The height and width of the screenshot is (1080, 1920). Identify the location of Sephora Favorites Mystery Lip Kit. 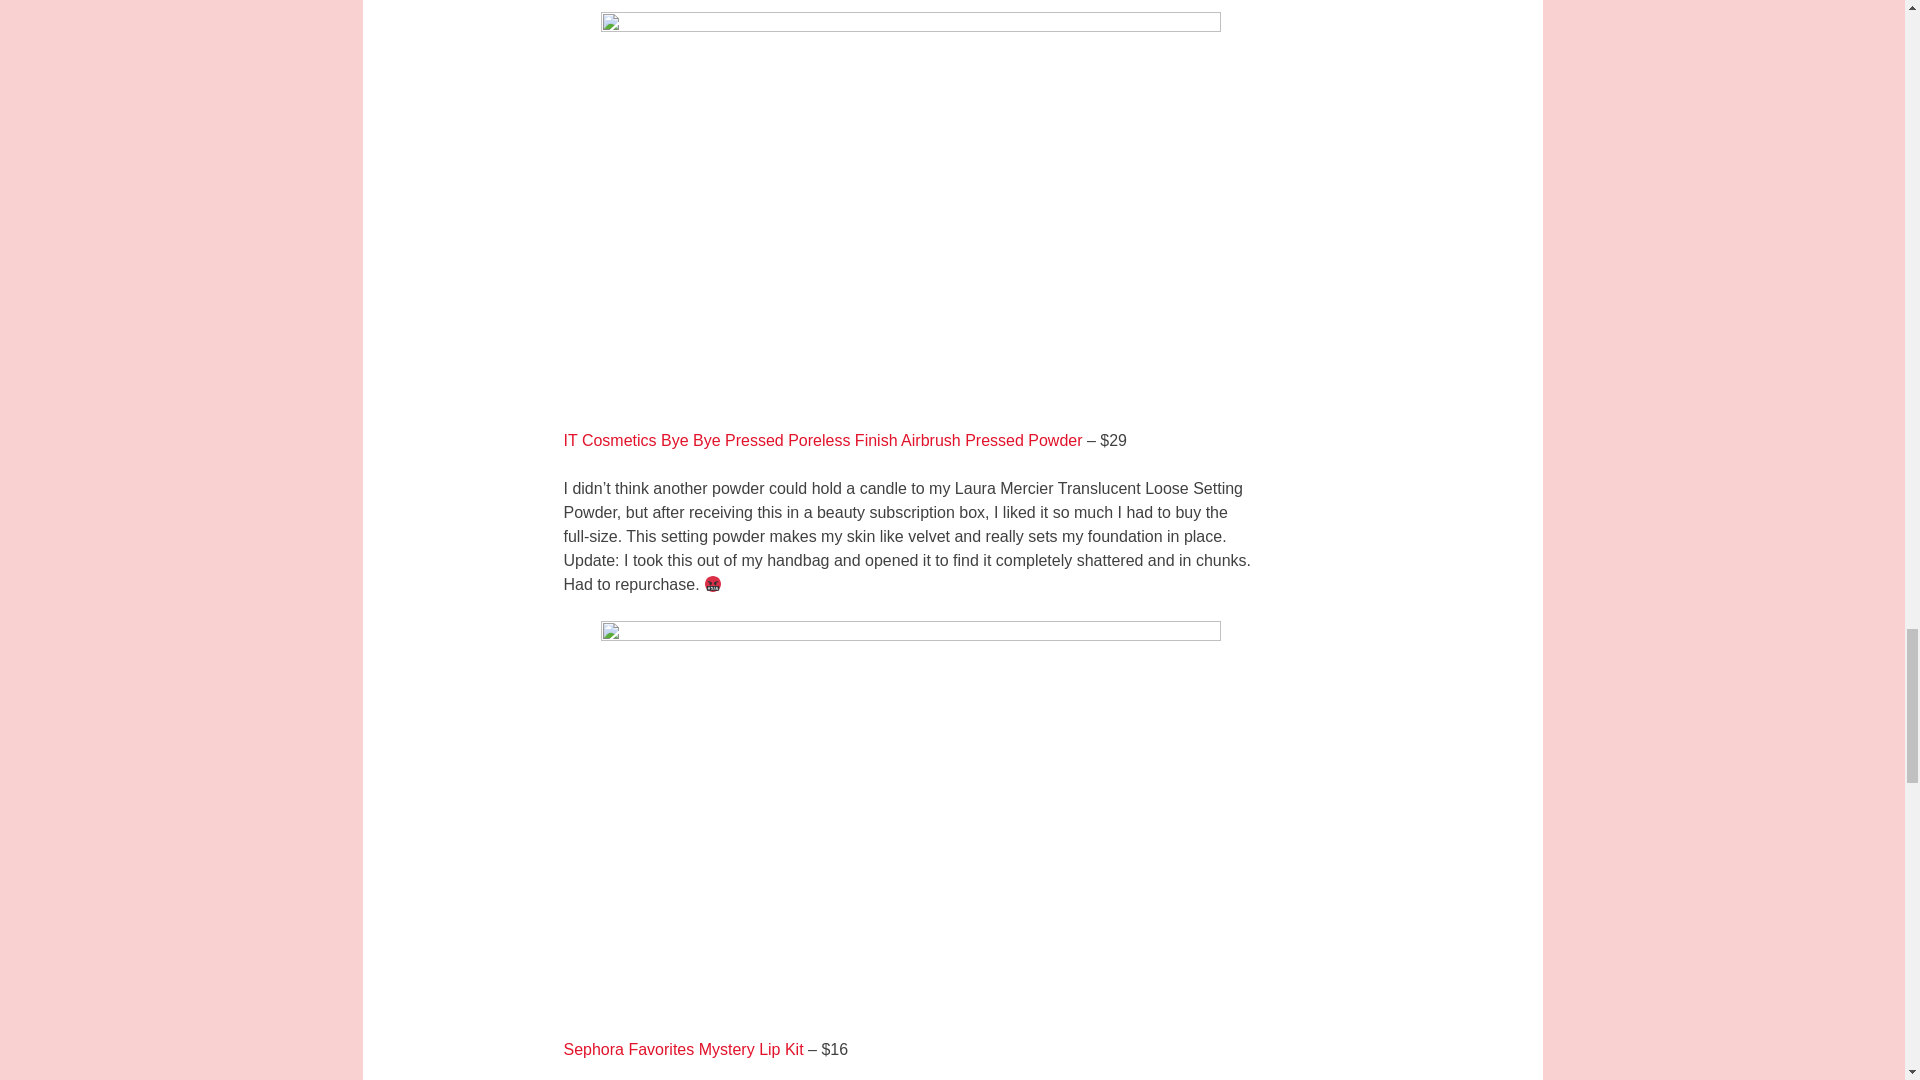
(684, 1050).